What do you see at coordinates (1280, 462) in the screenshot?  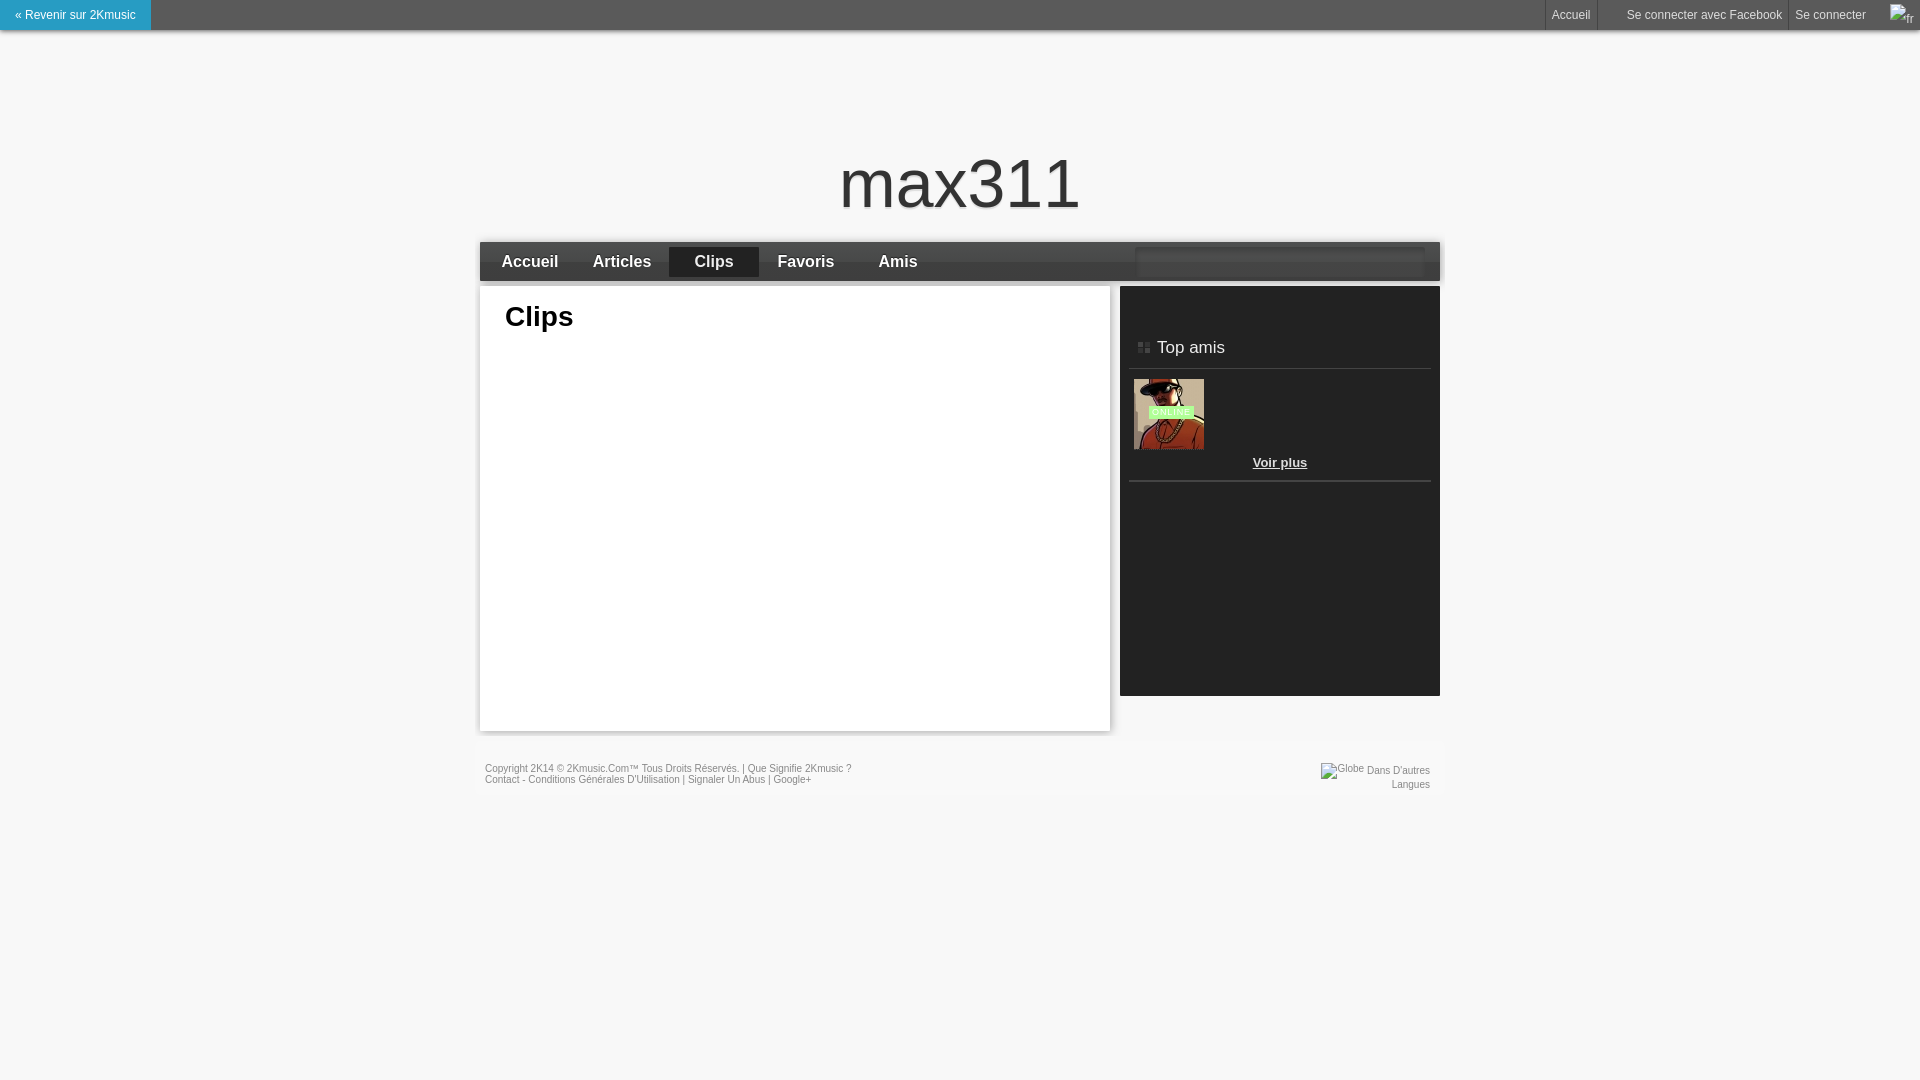 I see `Voir plus` at bounding box center [1280, 462].